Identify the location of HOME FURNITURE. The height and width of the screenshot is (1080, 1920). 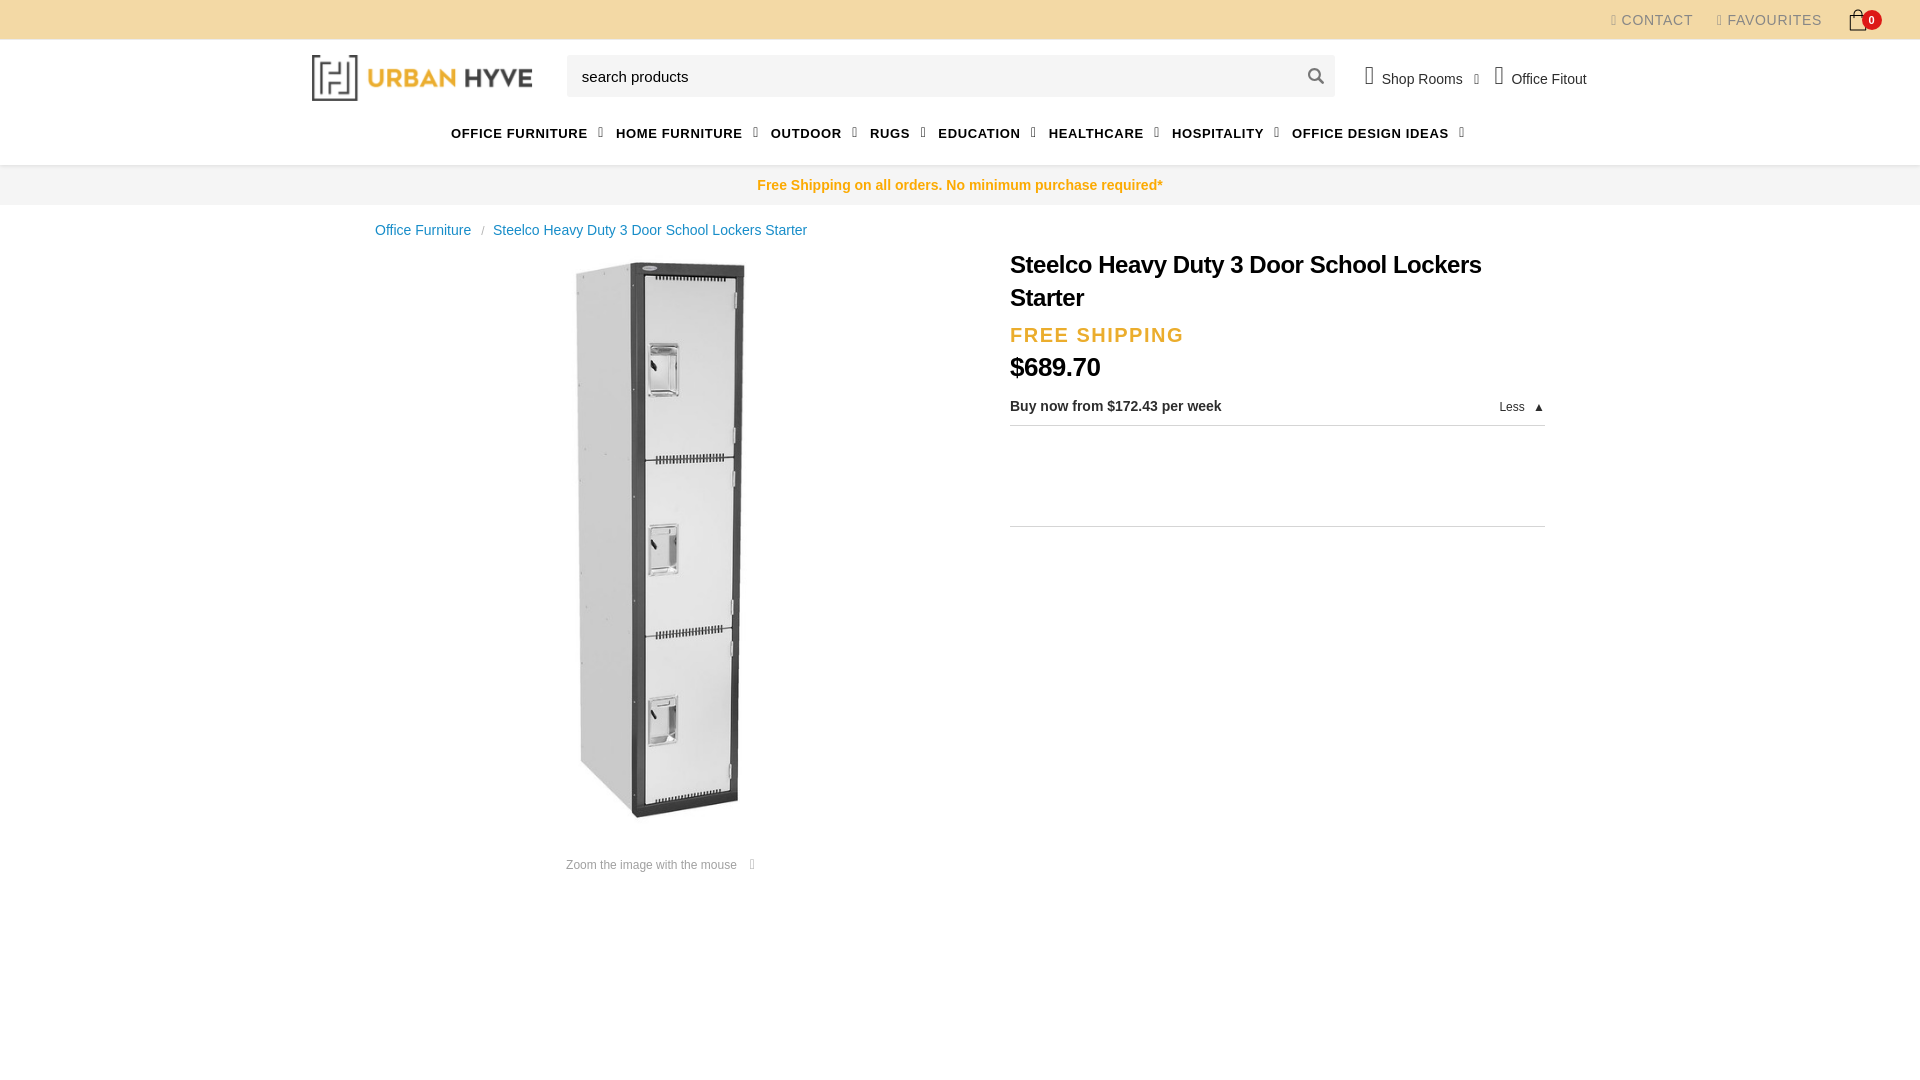
(689, 133).